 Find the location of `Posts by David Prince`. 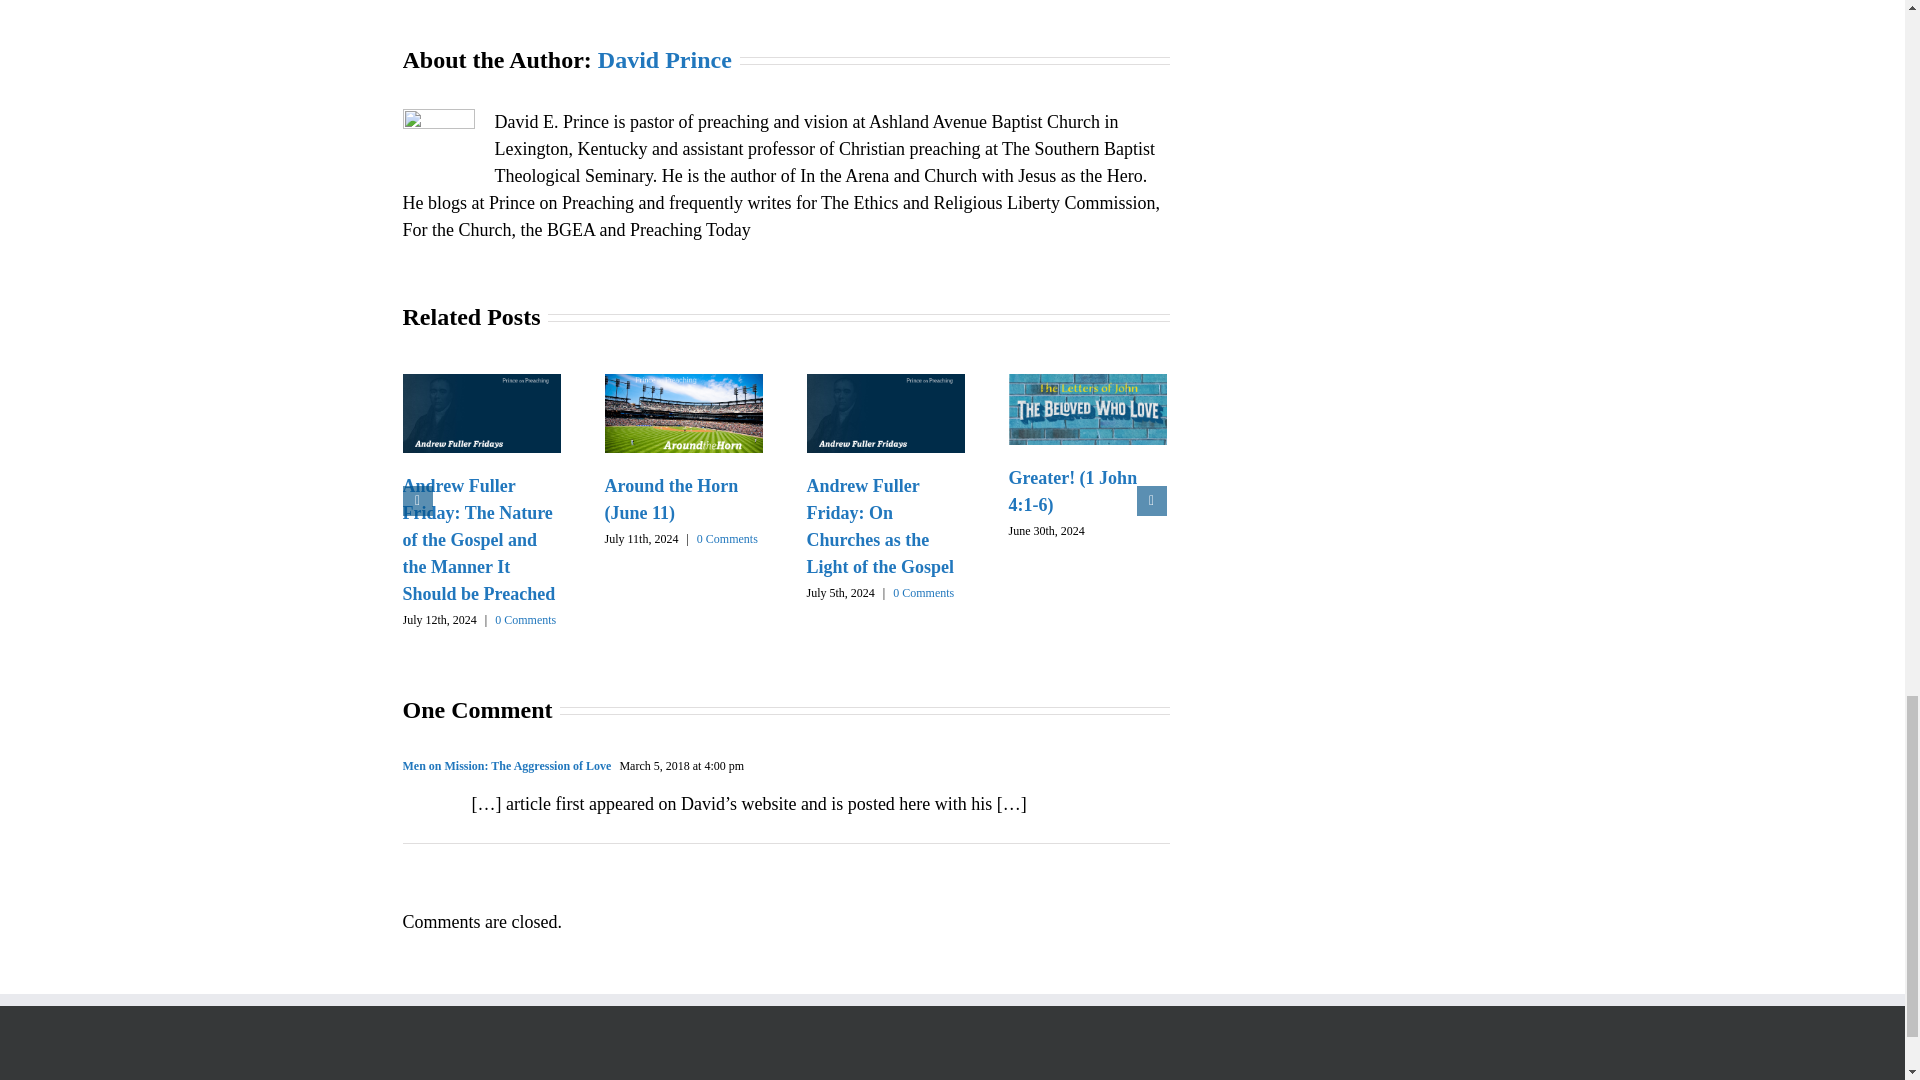

Posts by David Prince is located at coordinates (664, 60).